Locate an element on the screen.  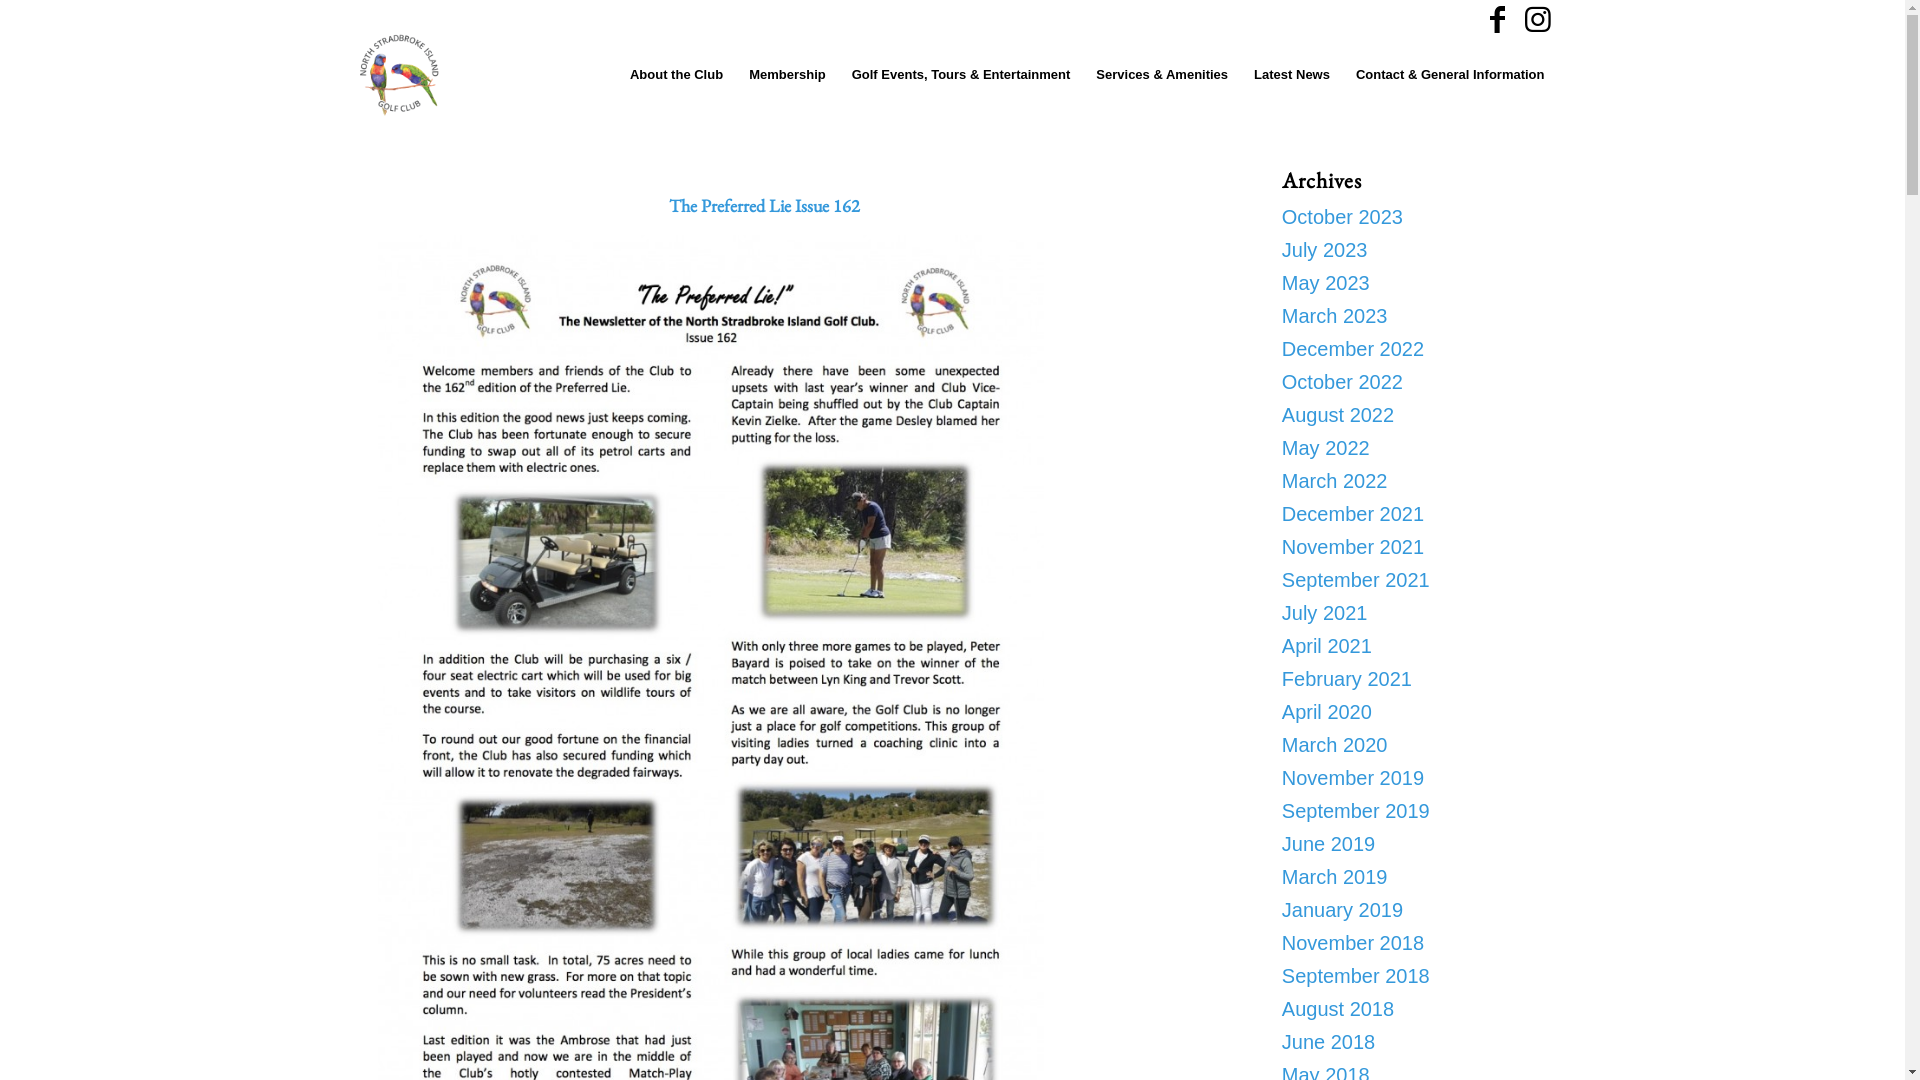
The Preferred Lie Issue 162 is located at coordinates (764, 206).